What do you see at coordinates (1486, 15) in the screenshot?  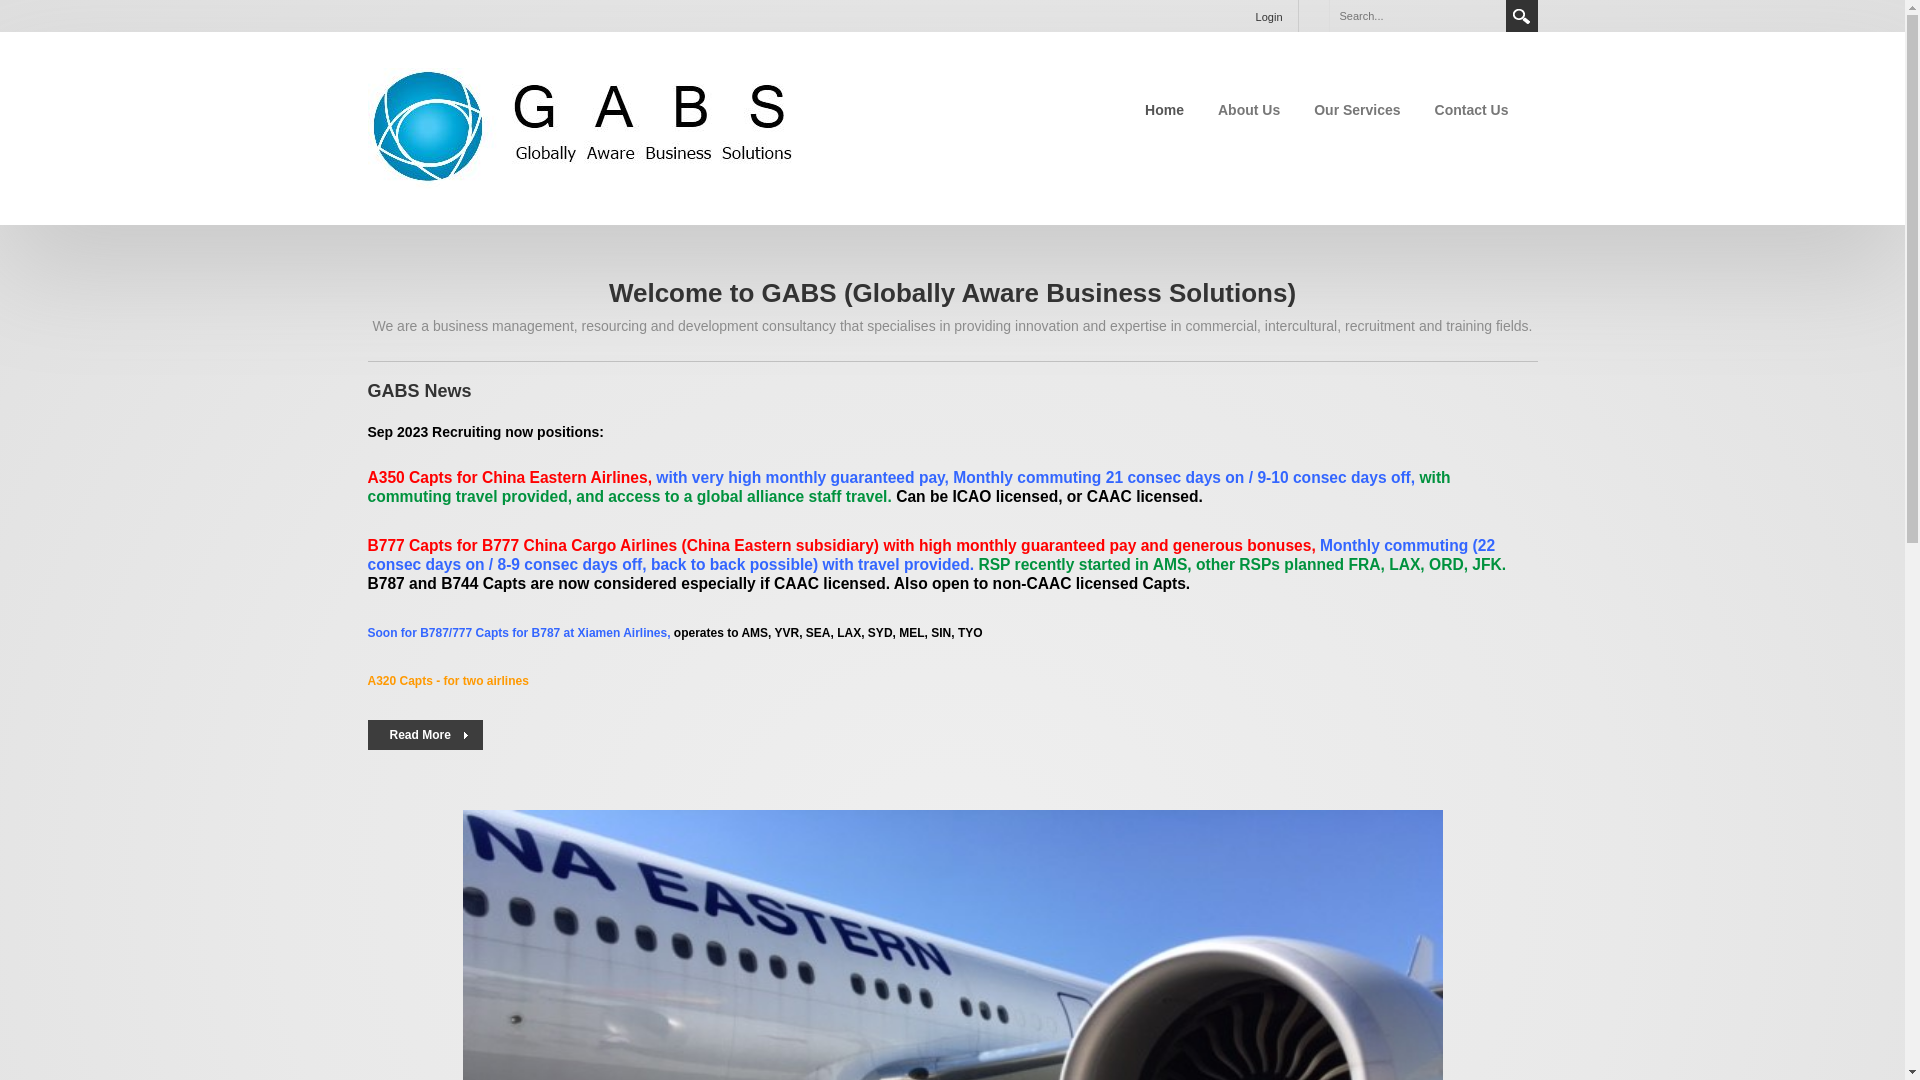 I see `Clear search text` at bounding box center [1486, 15].